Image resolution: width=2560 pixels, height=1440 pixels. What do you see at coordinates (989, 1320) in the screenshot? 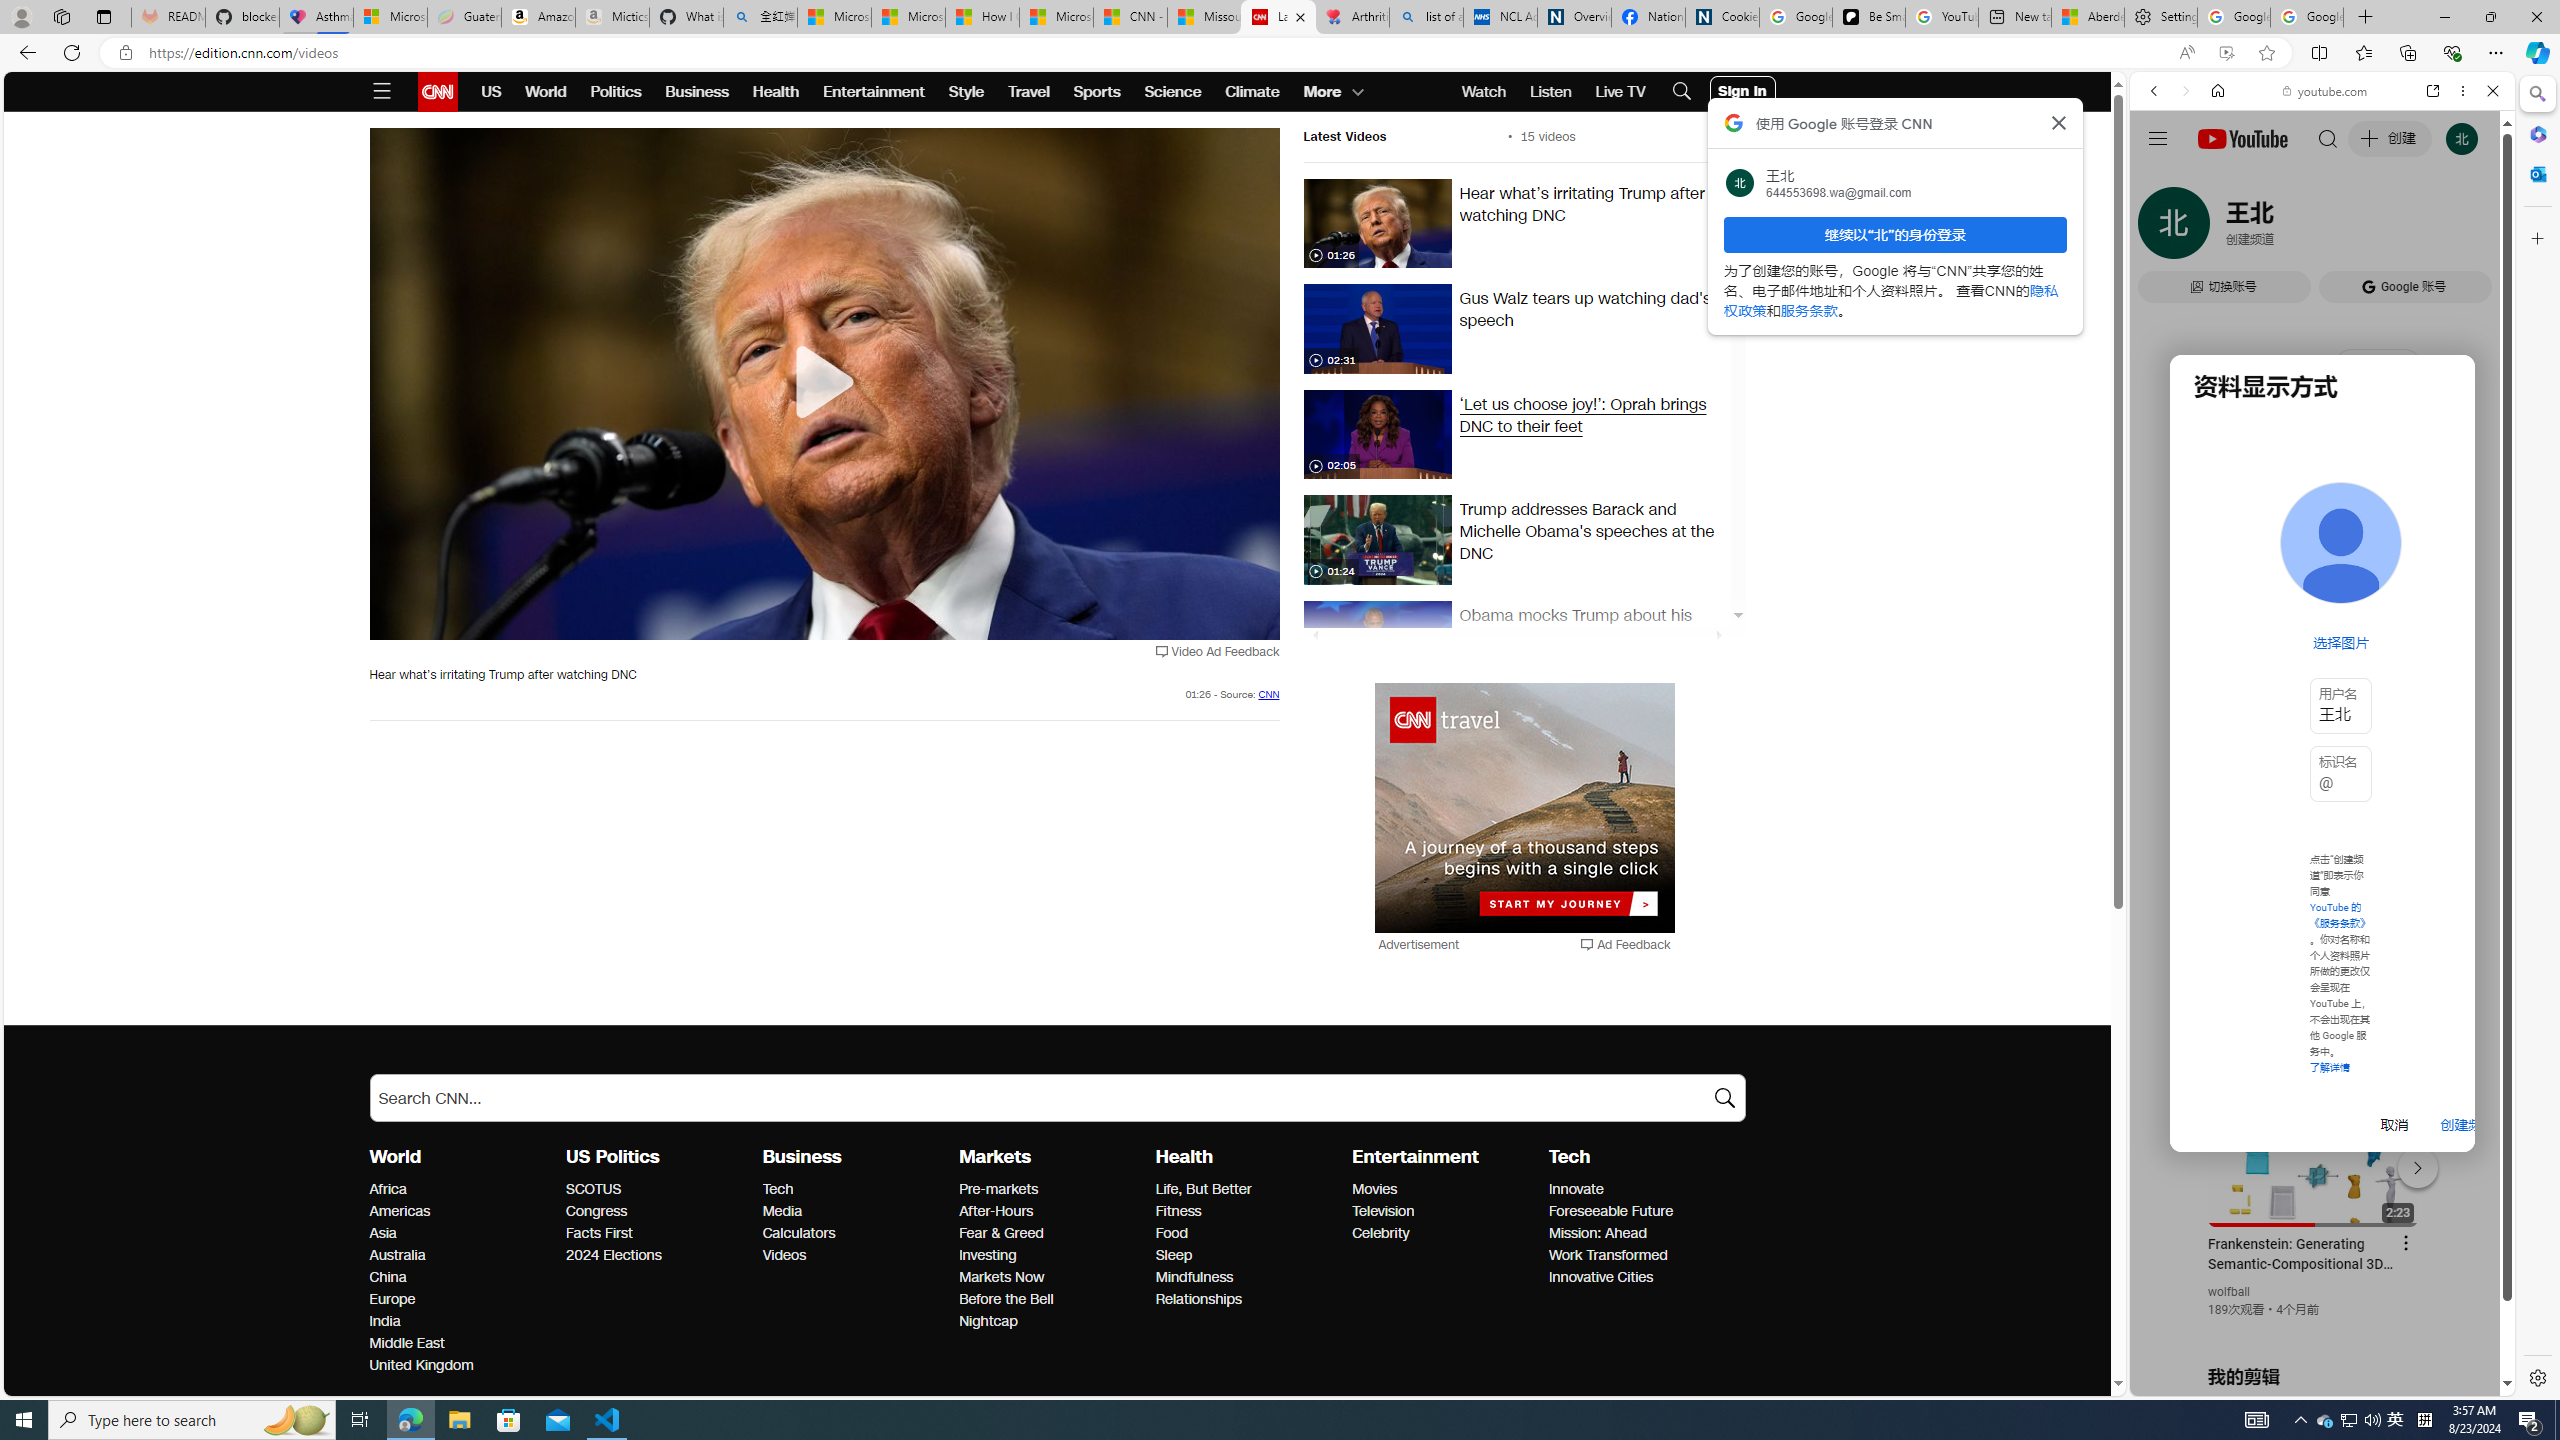
I see `Markets Nightcap` at bounding box center [989, 1320].